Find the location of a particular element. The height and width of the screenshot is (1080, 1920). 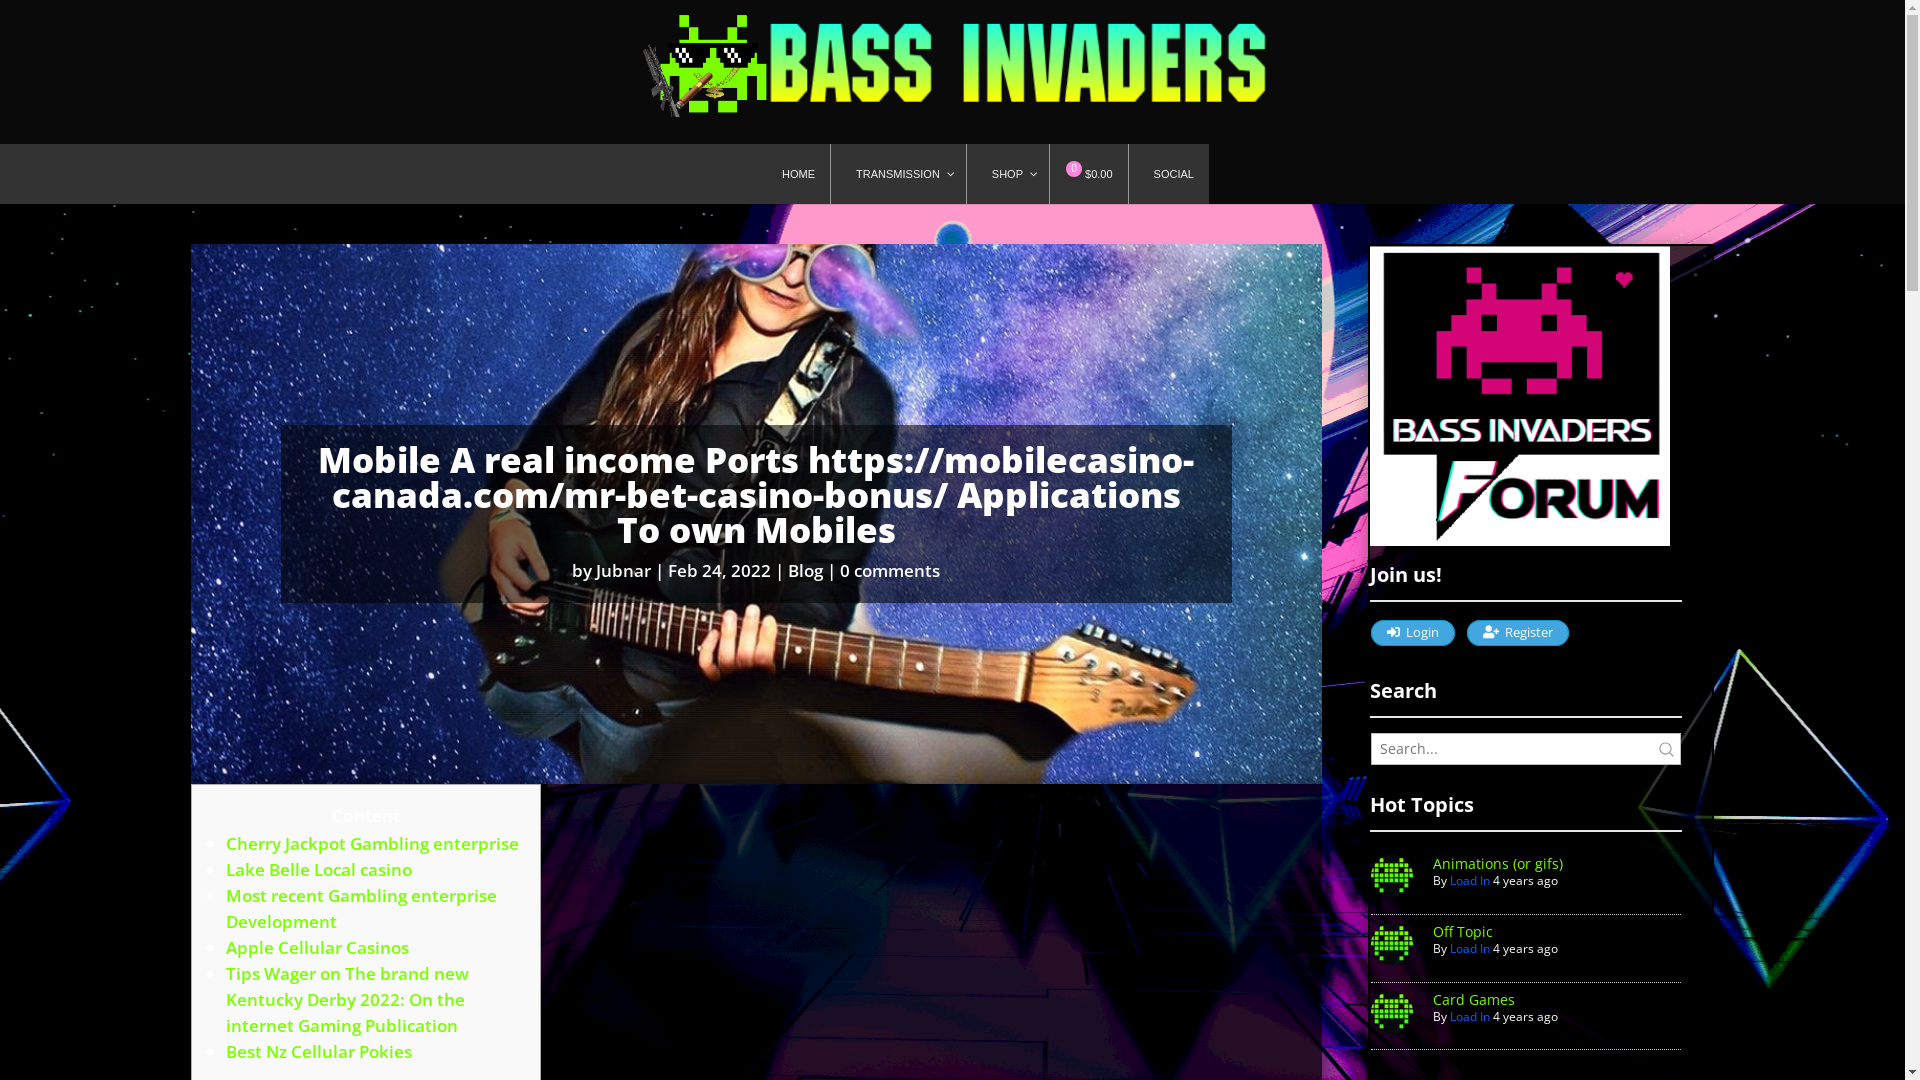

Most recent Gambling enterprise Development is located at coordinates (362, 908).